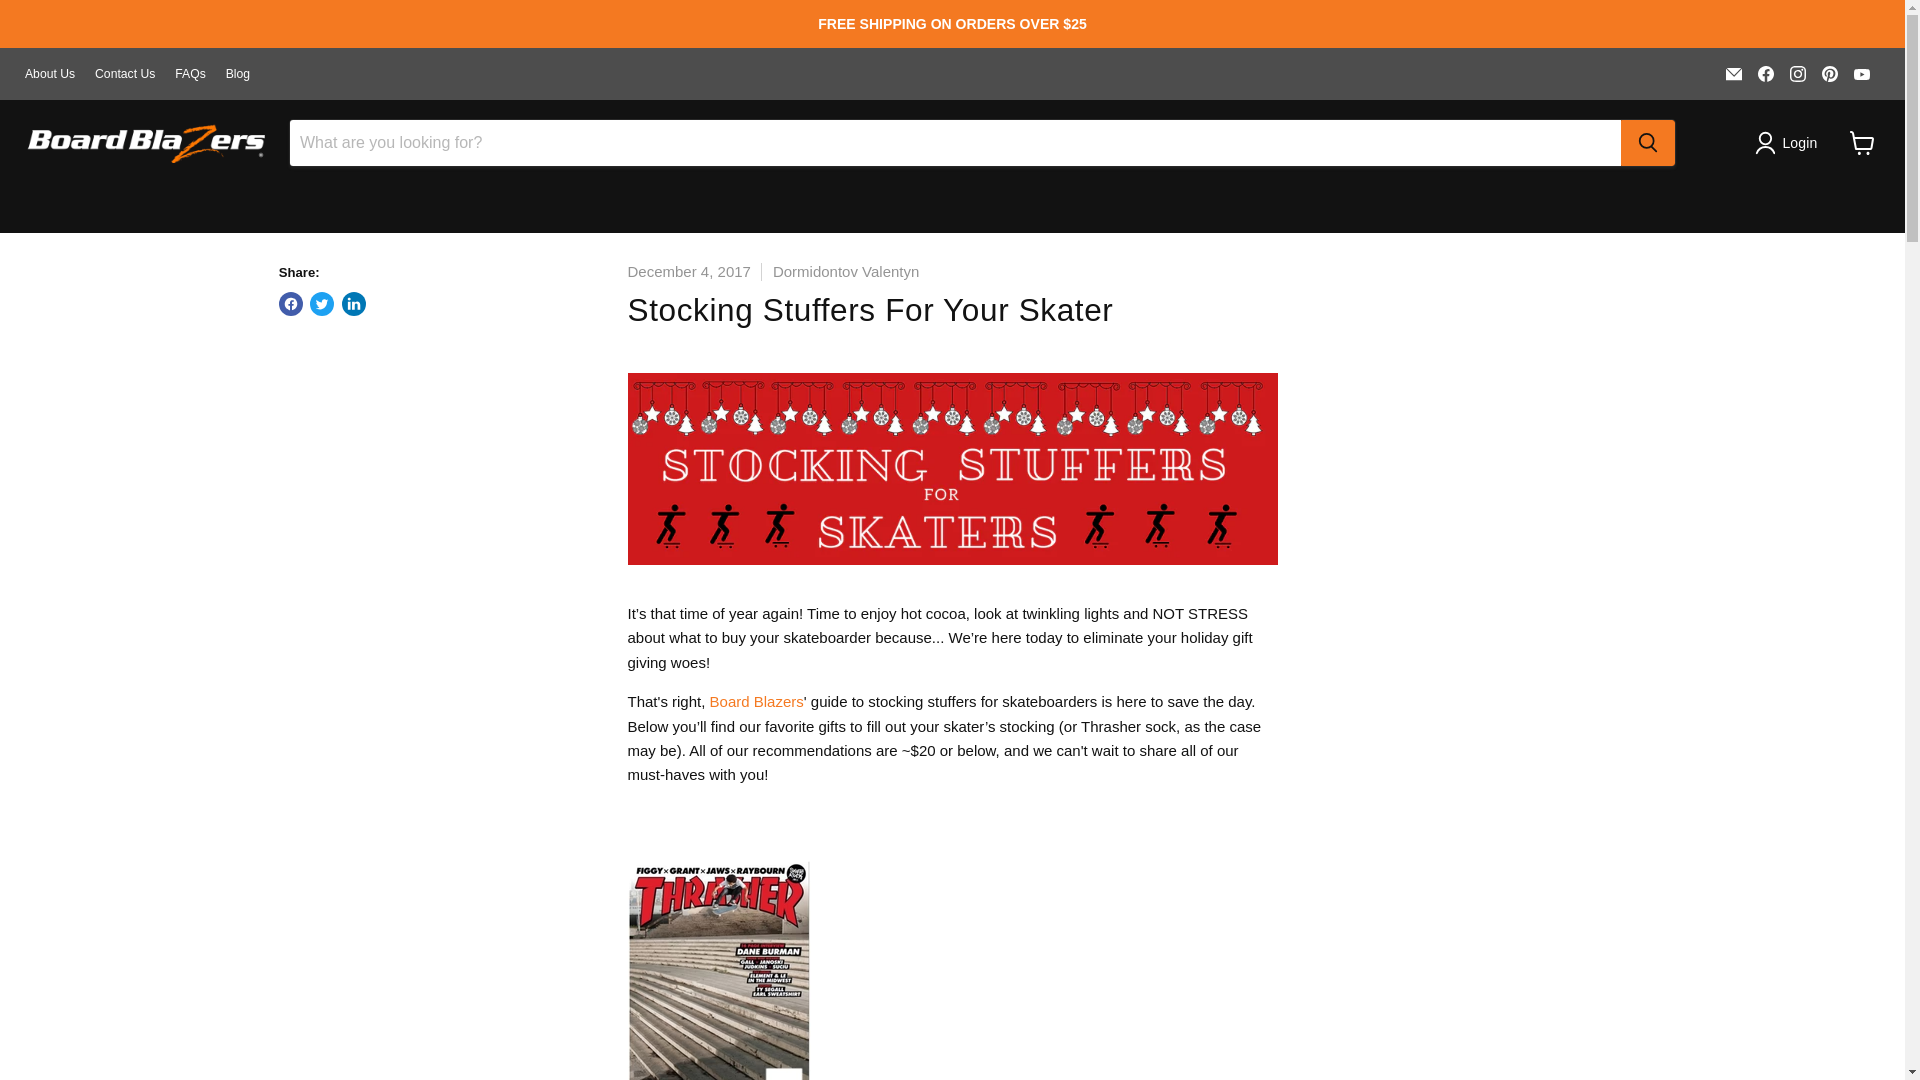 The width and height of the screenshot is (1920, 1080). I want to click on Email, so click(1734, 74).